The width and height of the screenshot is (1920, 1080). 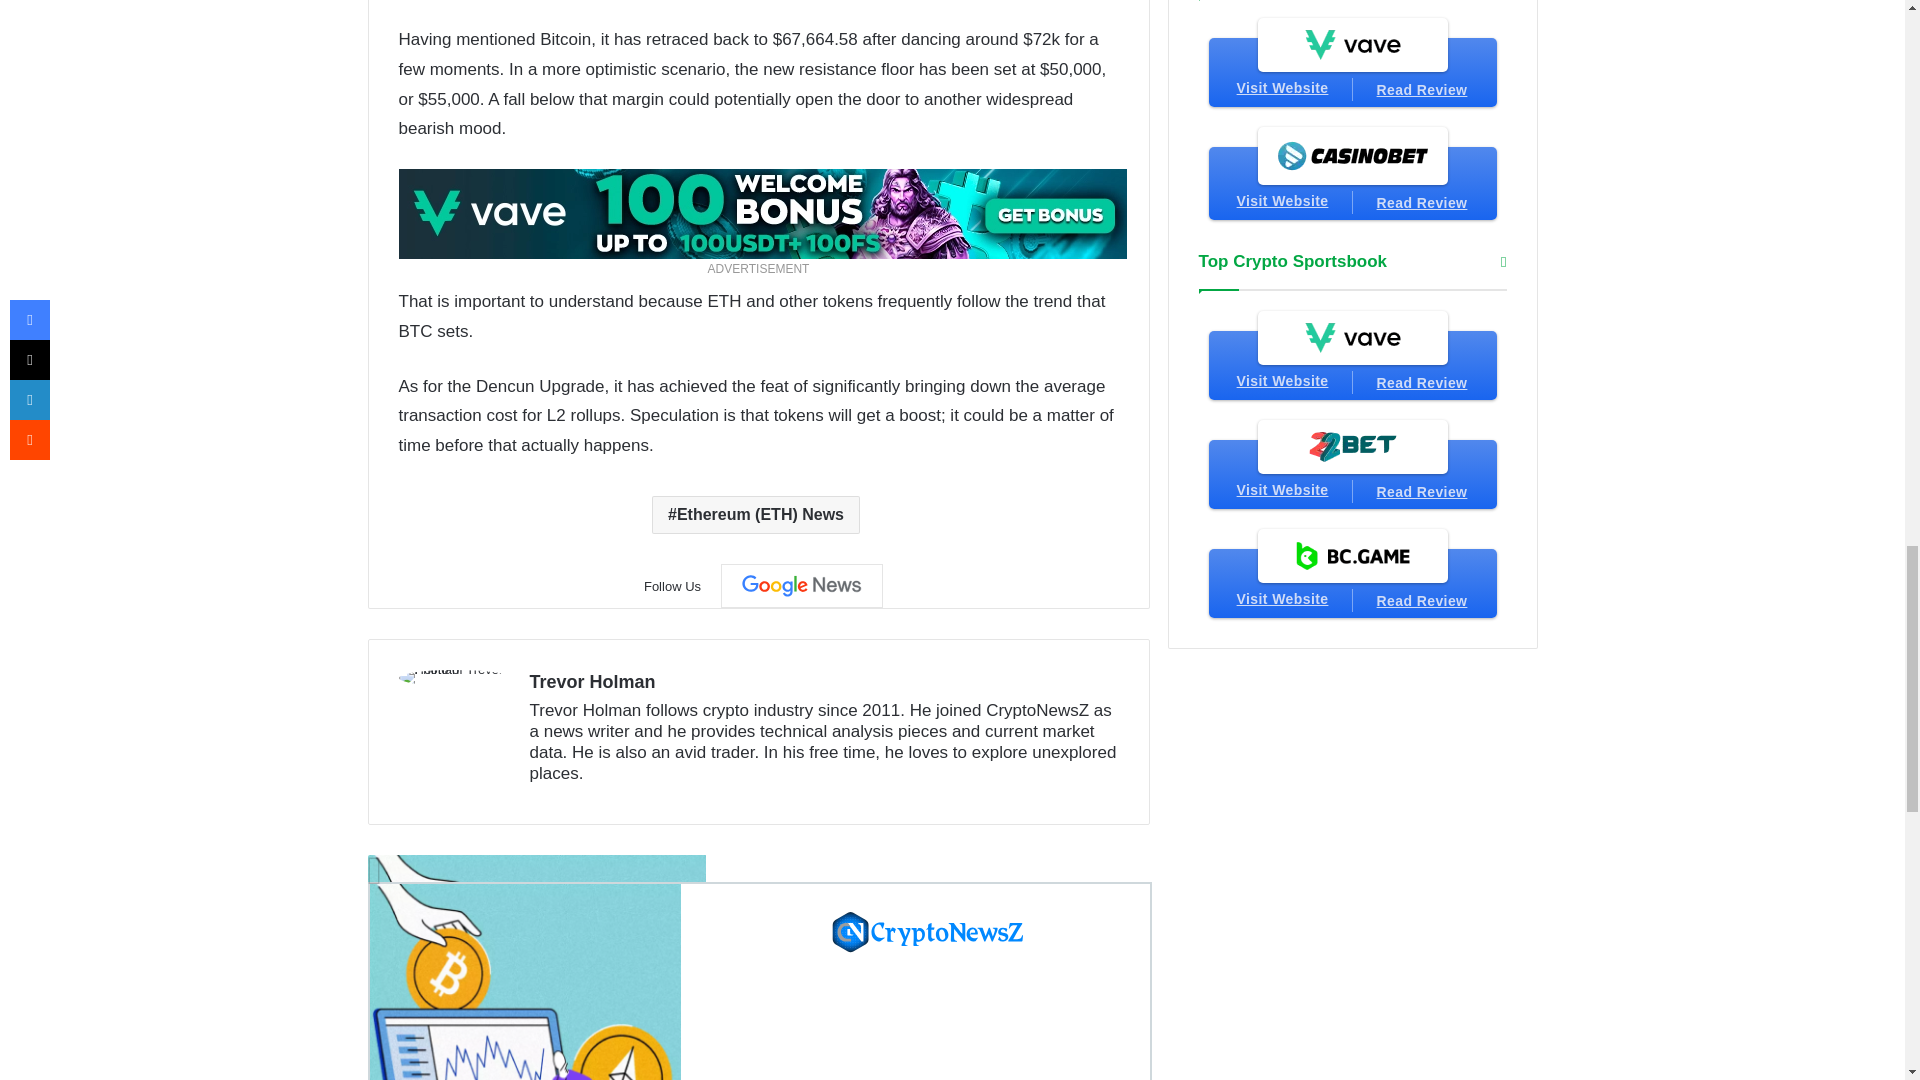 I want to click on Google News, so click(x=802, y=586).